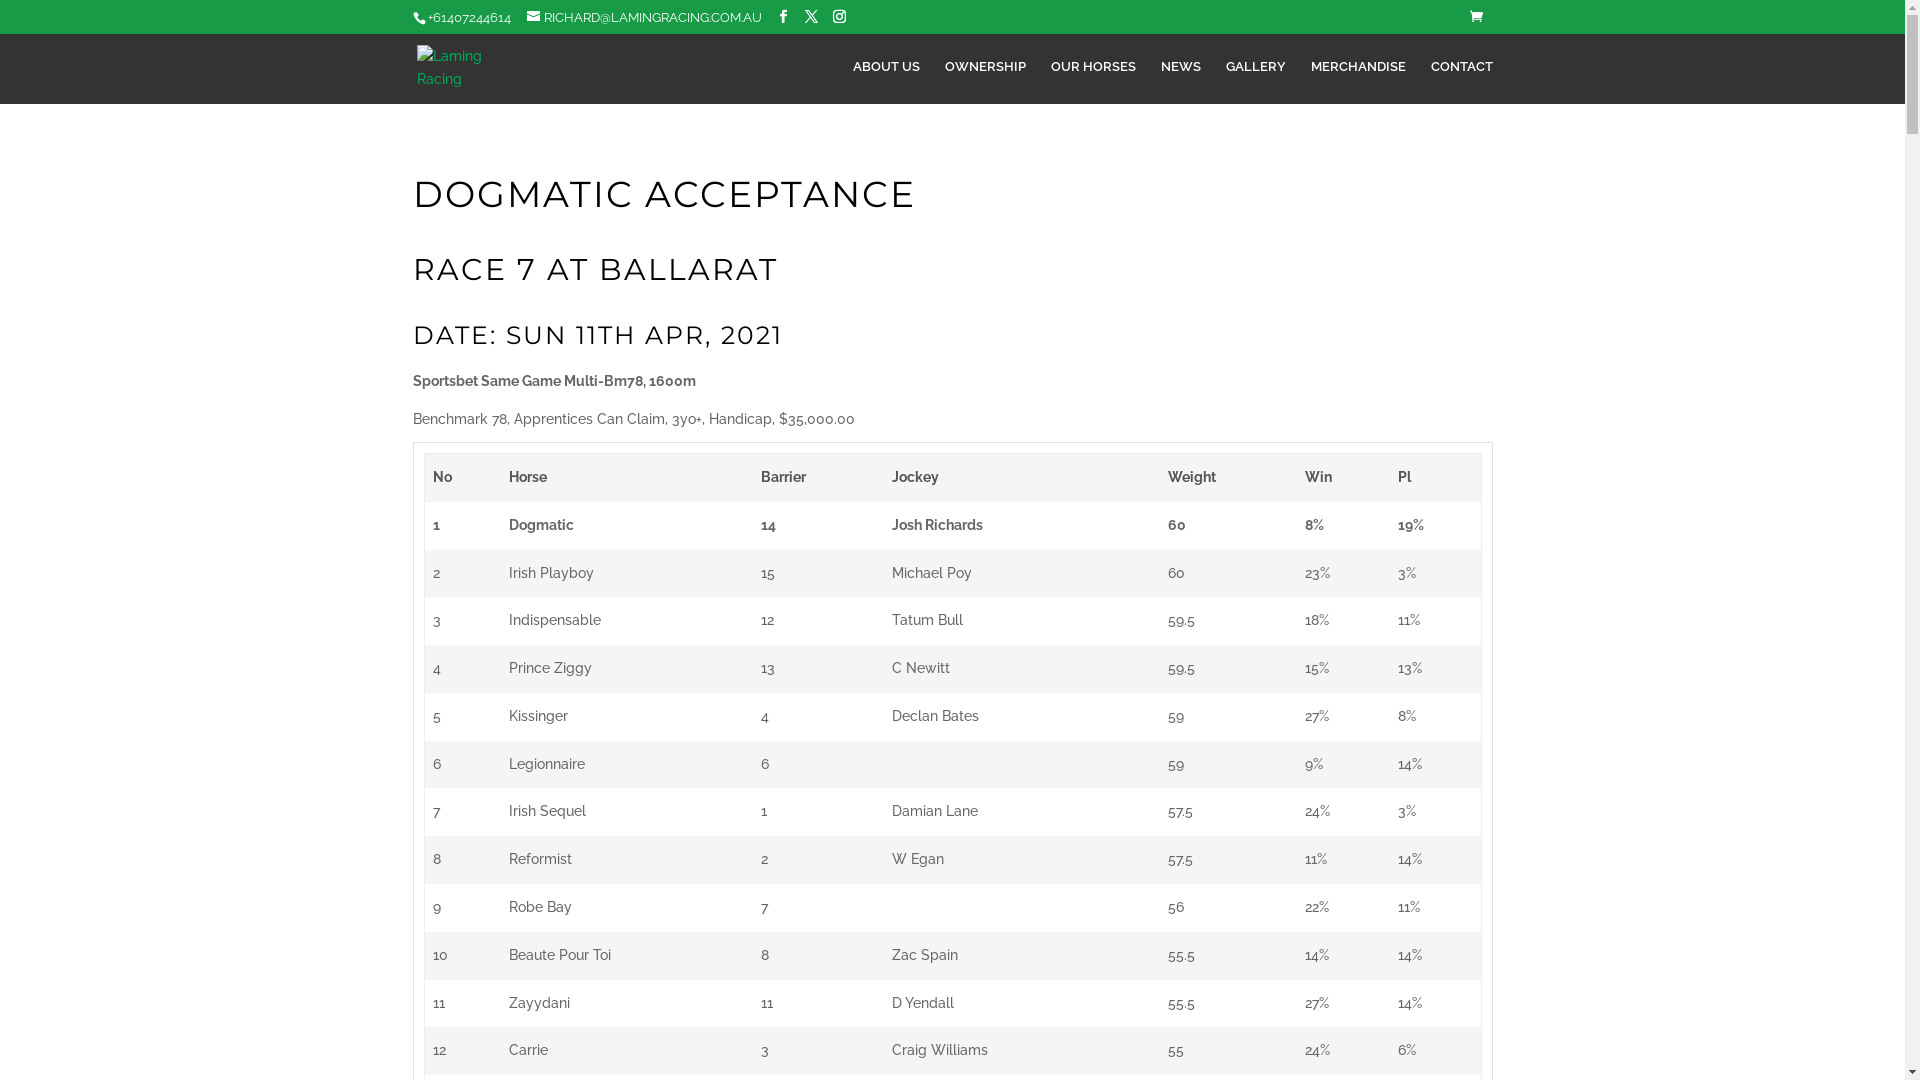  What do you see at coordinates (1358, 82) in the screenshot?
I see `MERCHANDISE` at bounding box center [1358, 82].